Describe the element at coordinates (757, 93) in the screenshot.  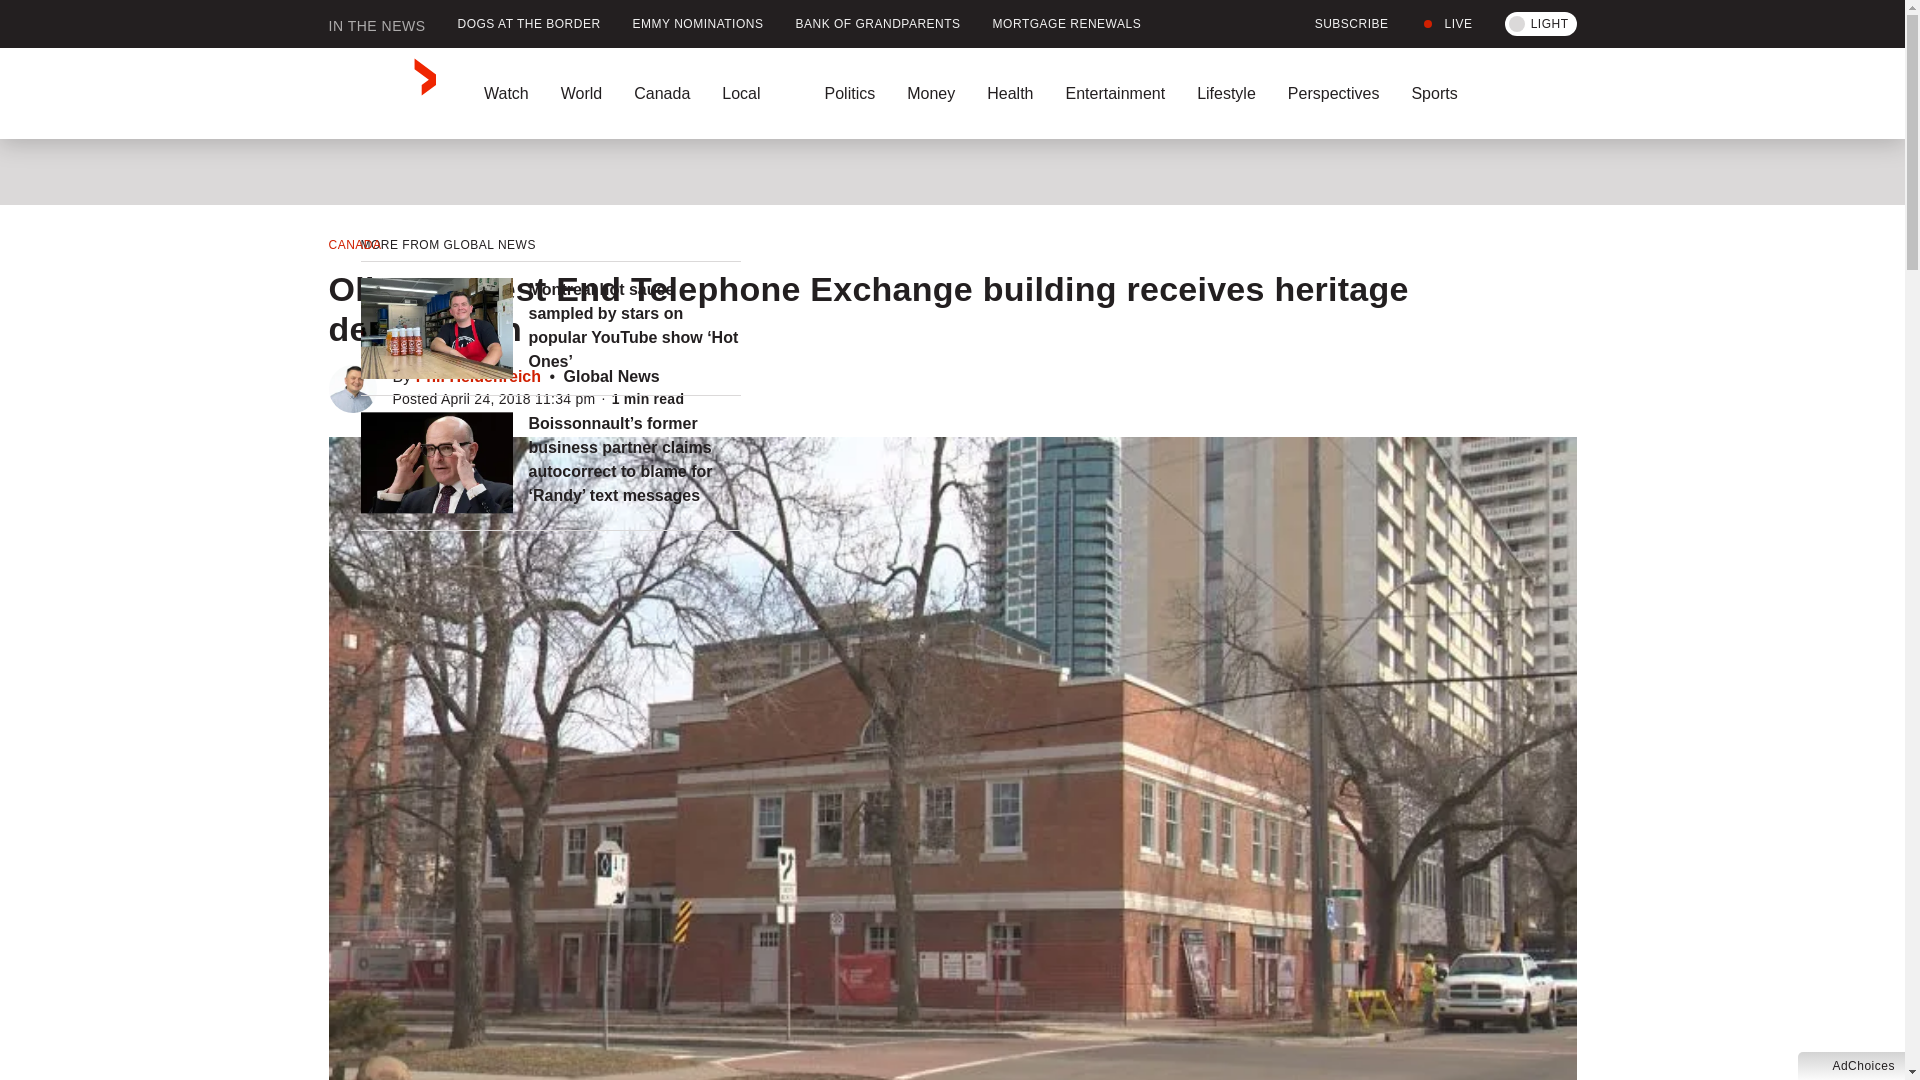
I see `Local` at that location.